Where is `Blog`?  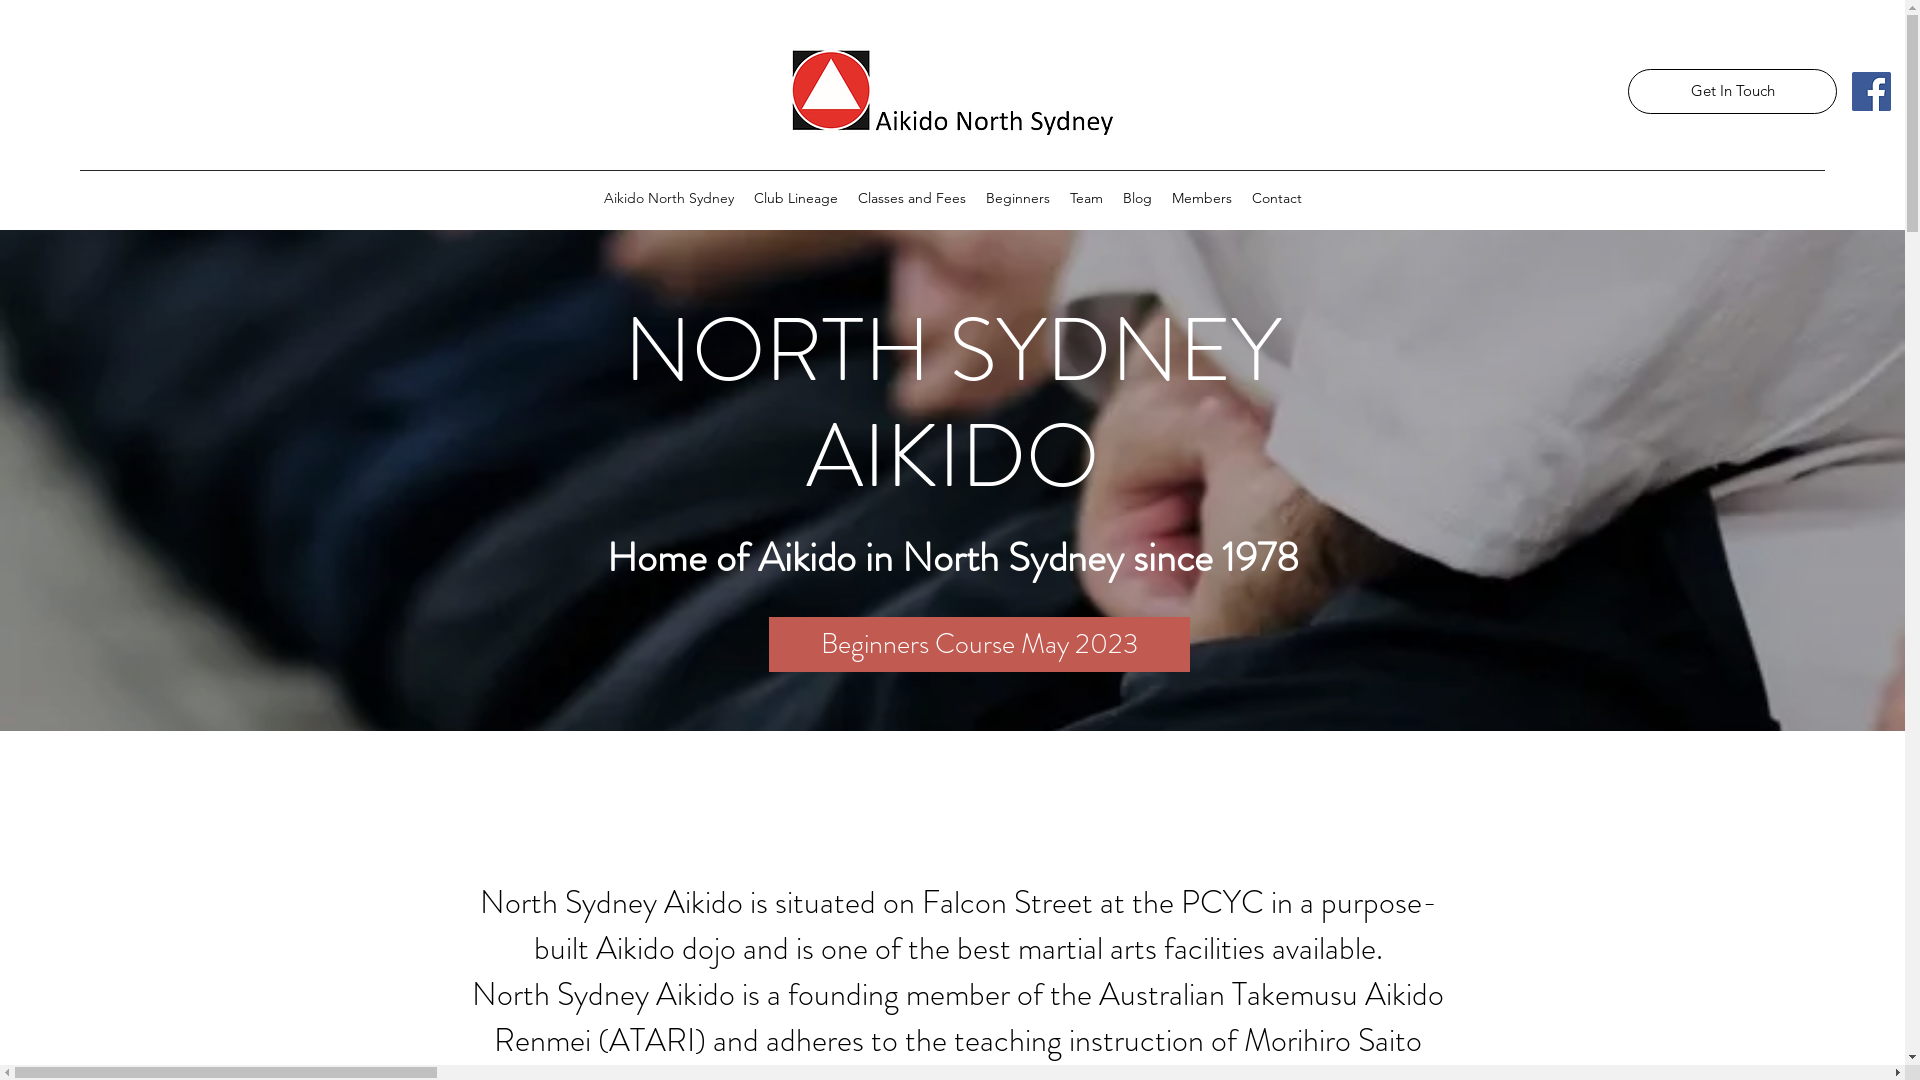
Blog is located at coordinates (1136, 198).